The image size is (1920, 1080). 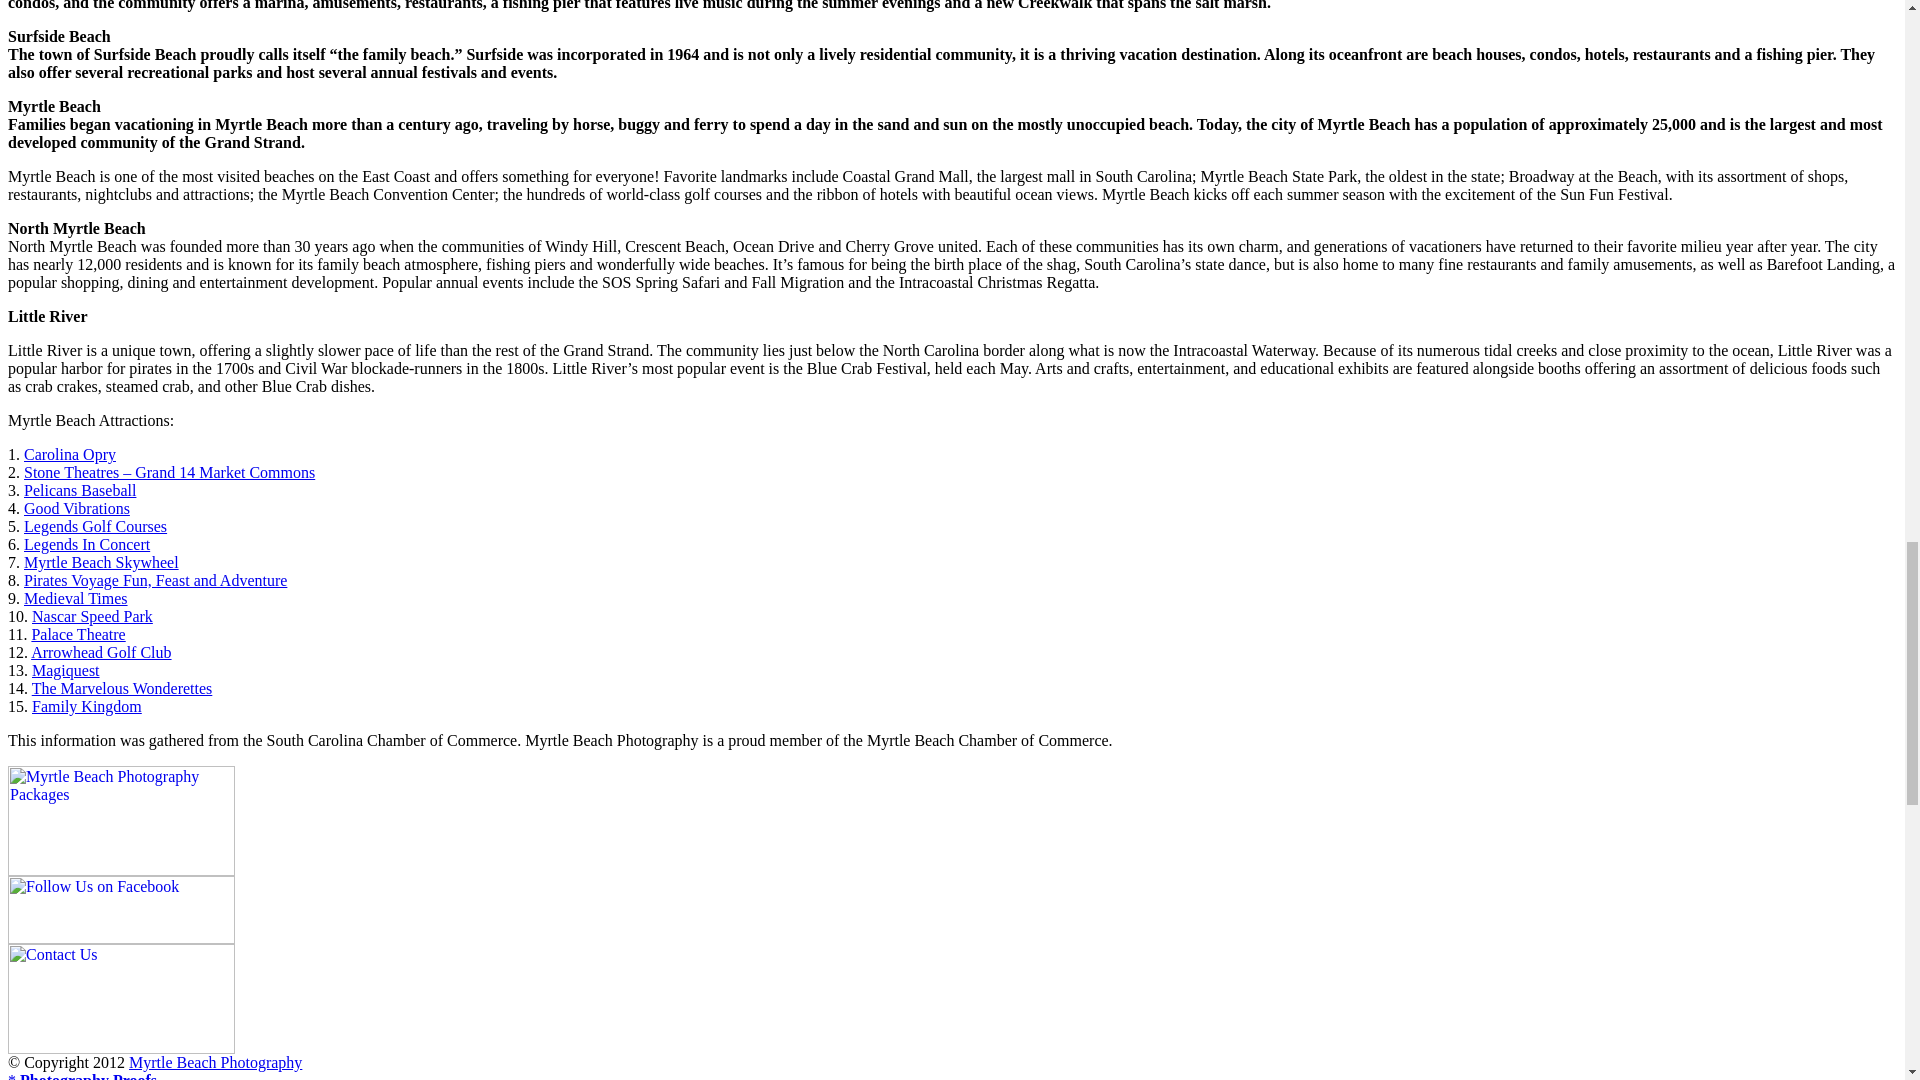 I want to click on Legends In Concert, so click(x=86, y=544).